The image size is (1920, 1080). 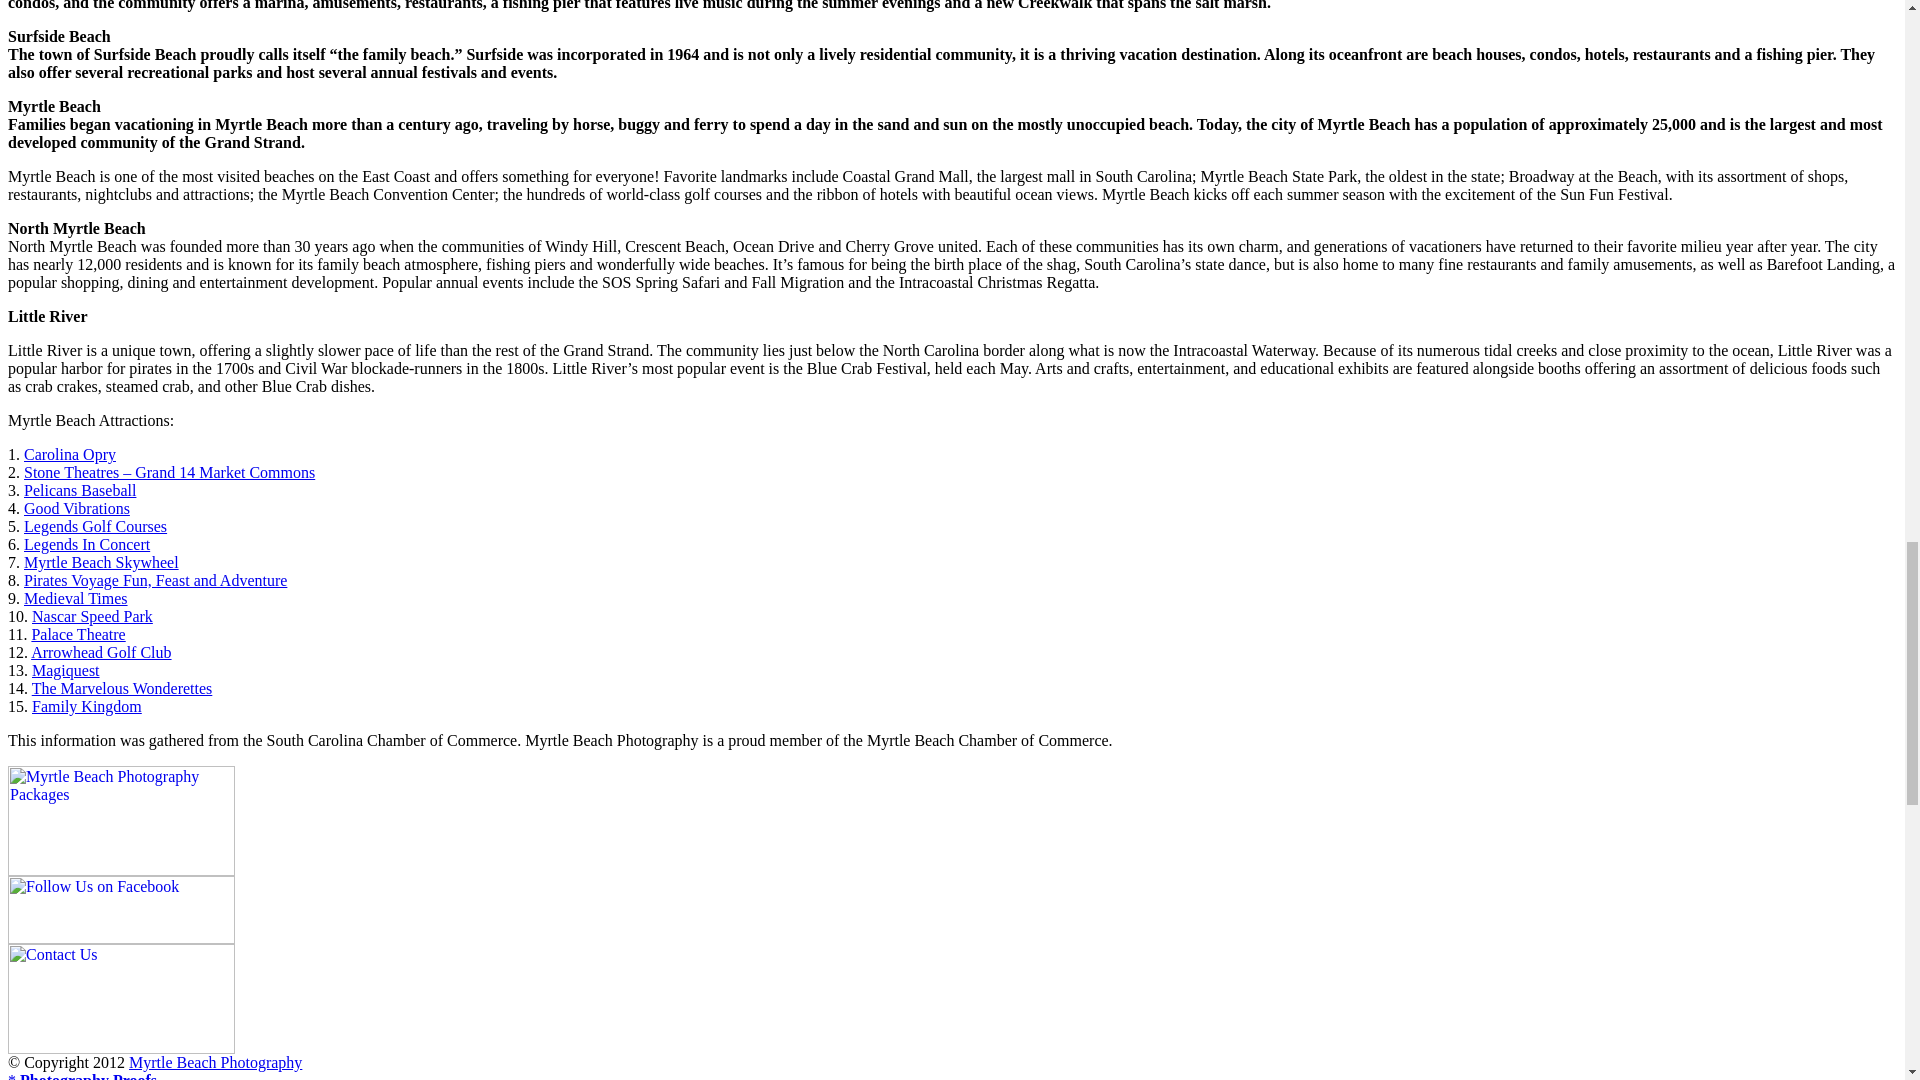 I want to click on Legends In Concert, so click(x=86, y=544).